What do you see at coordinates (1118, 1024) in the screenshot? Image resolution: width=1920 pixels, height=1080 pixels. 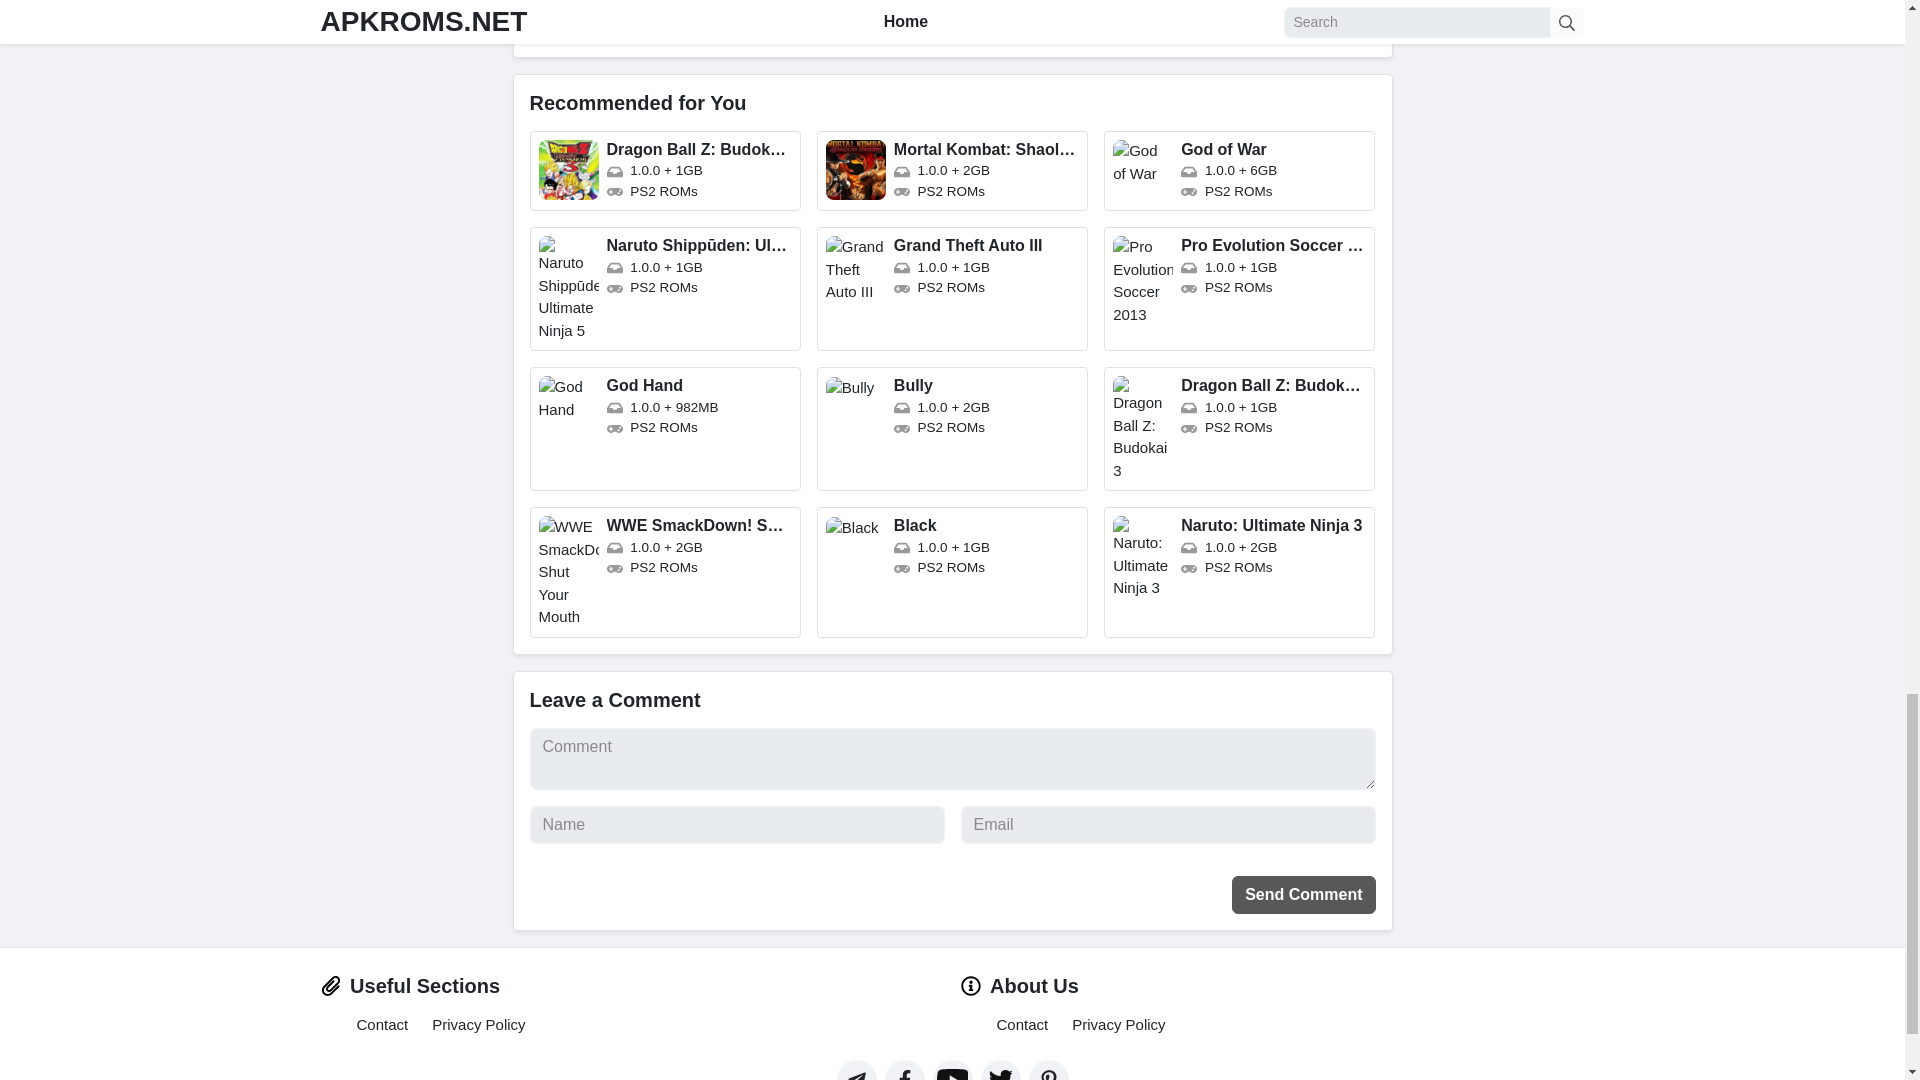 I see `Privacy Policy` at bounding box center [1118, 1024].